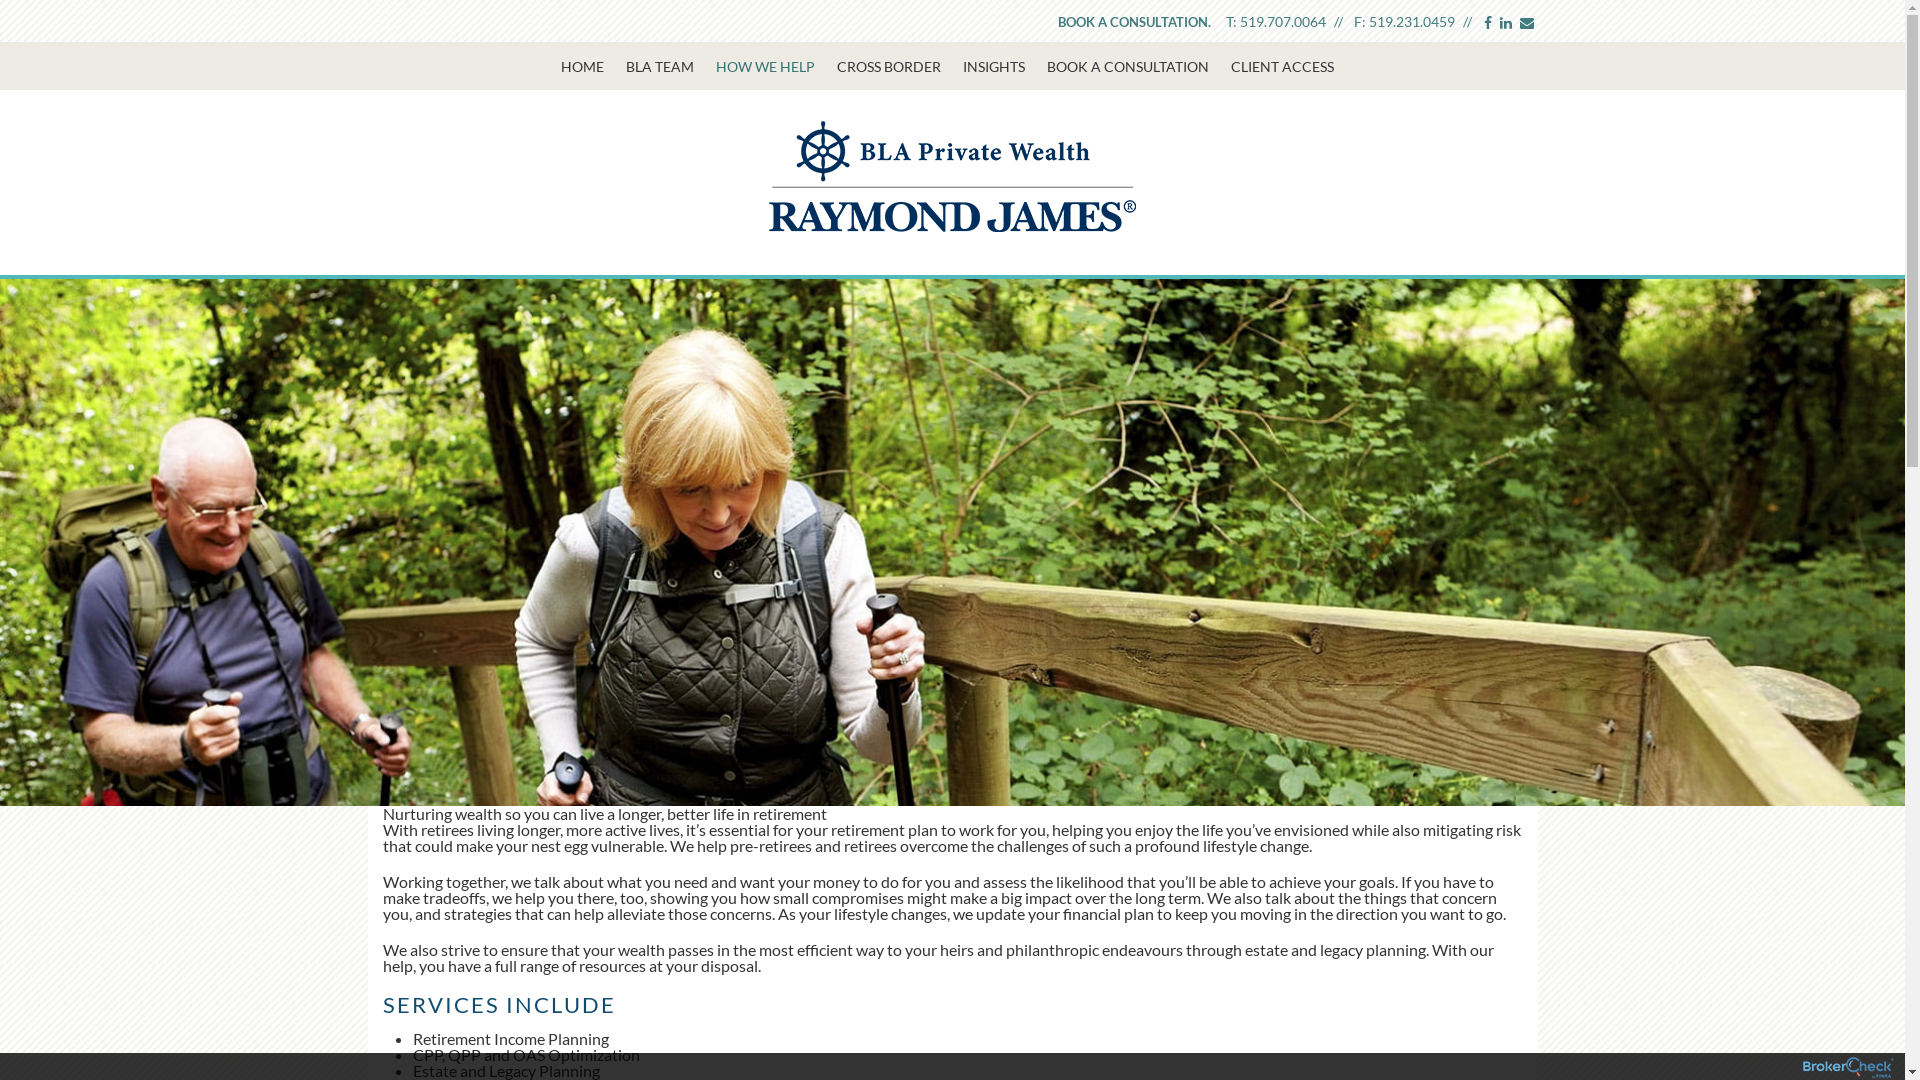 The image size is (1920, 1080). Describe the element at coordinates (1411, 22) in the screenshot. I see `519.231.0459` at that location.